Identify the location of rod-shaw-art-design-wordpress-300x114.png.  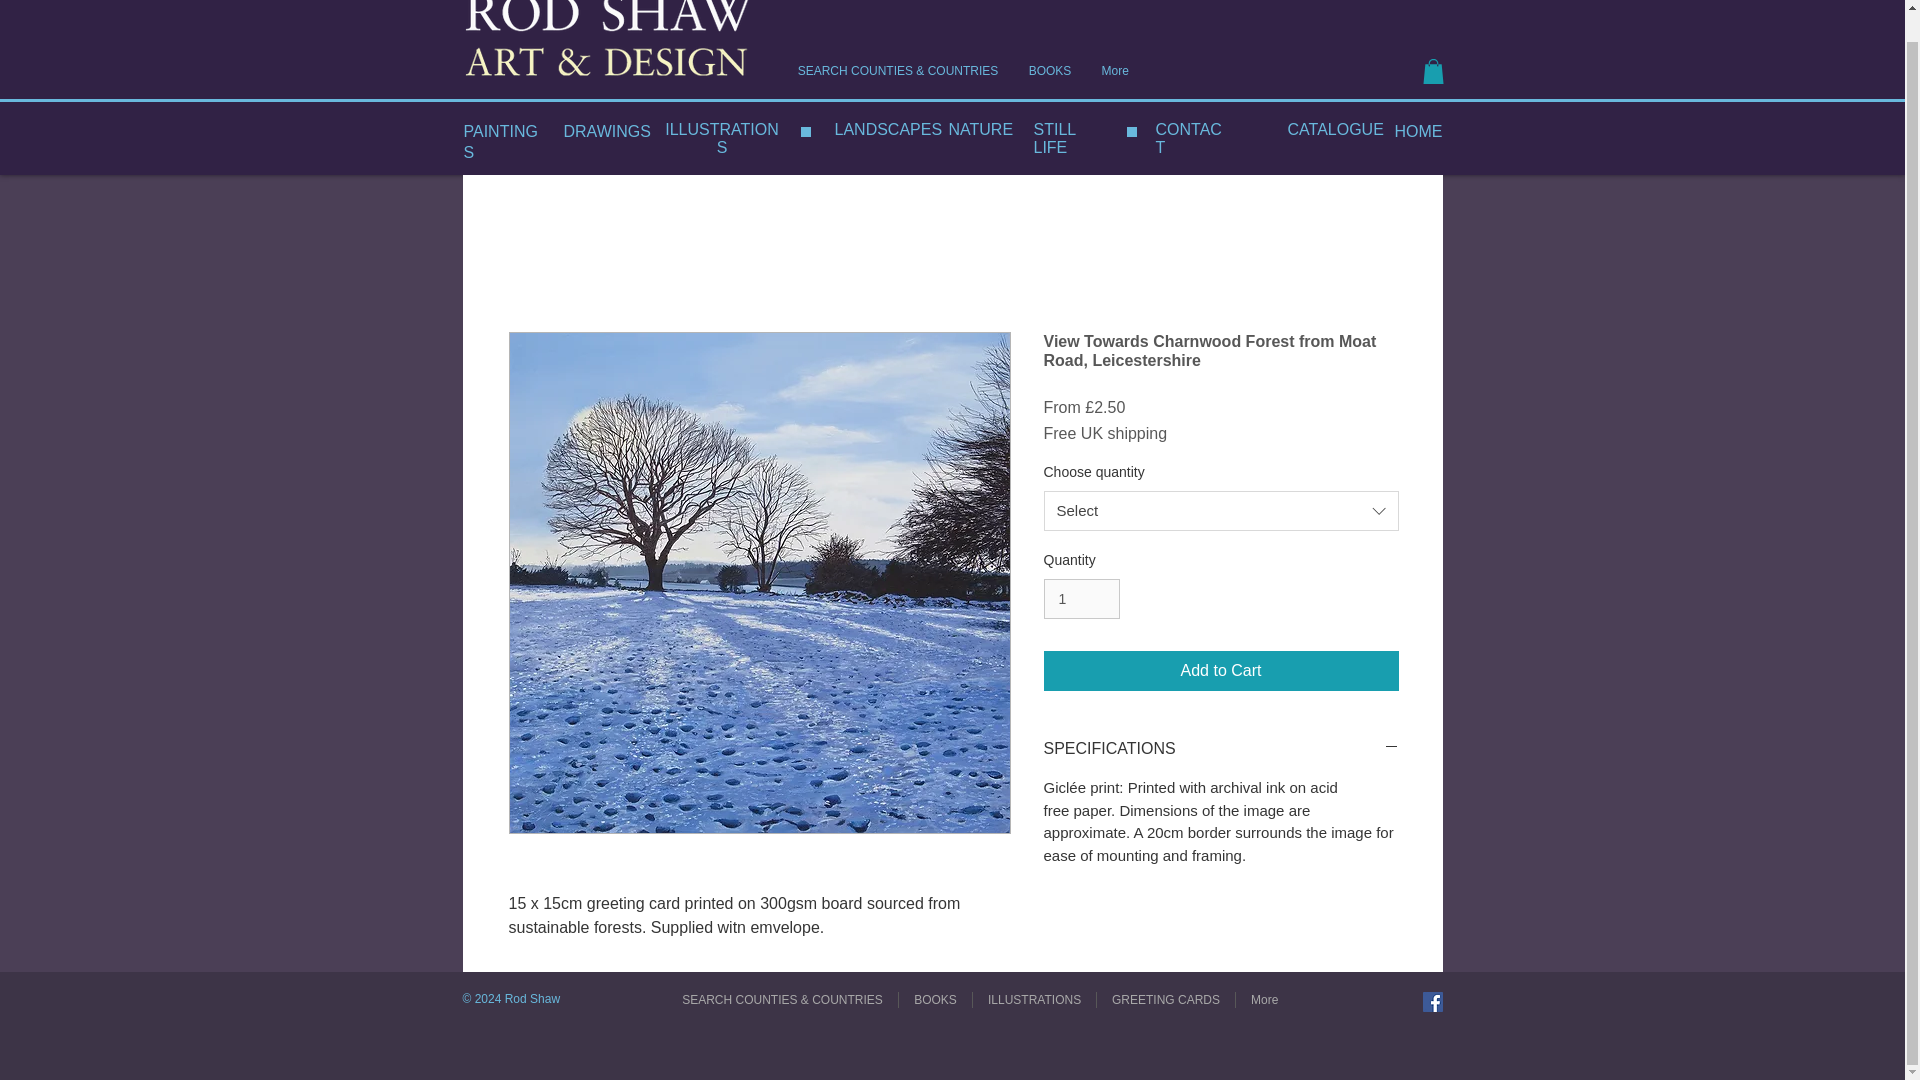
(608, 42).